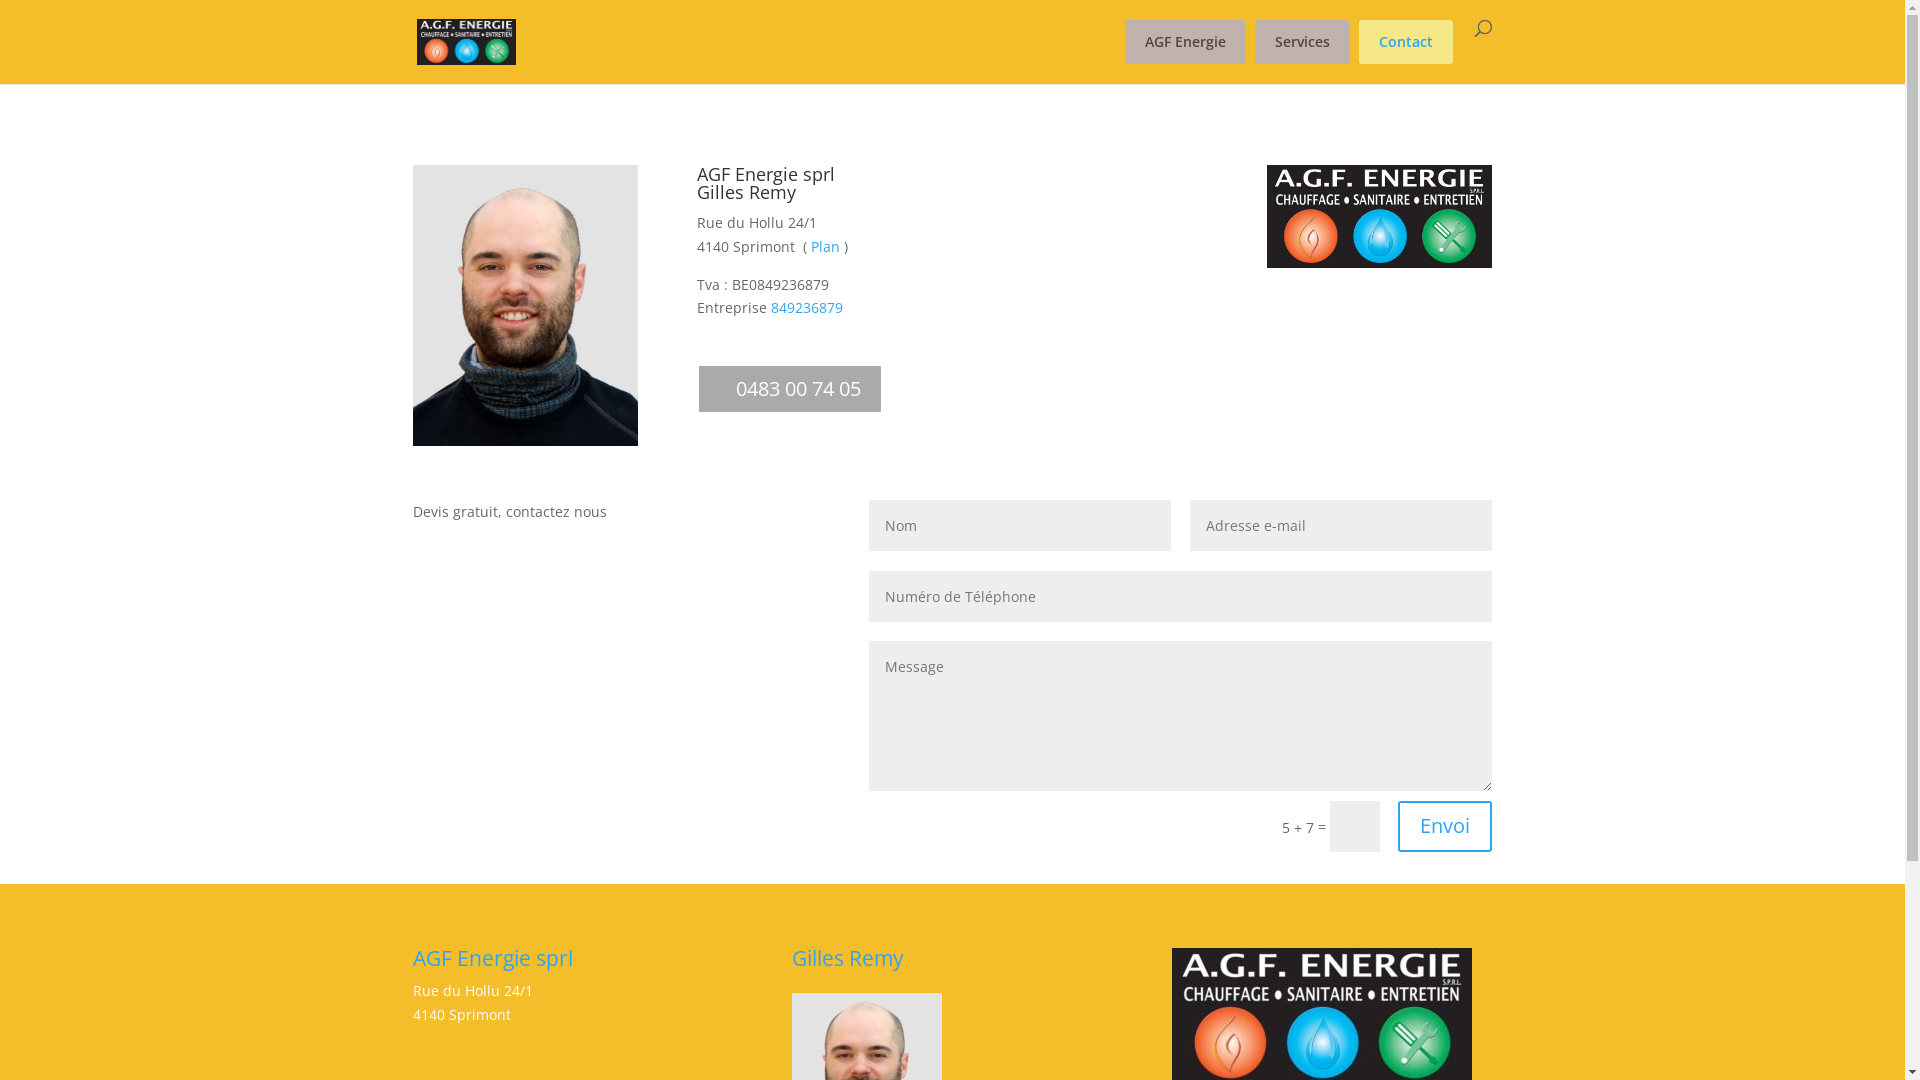  Describe the element at coordinates (1302, 42) in the screenshot. I see `Services` at that location.